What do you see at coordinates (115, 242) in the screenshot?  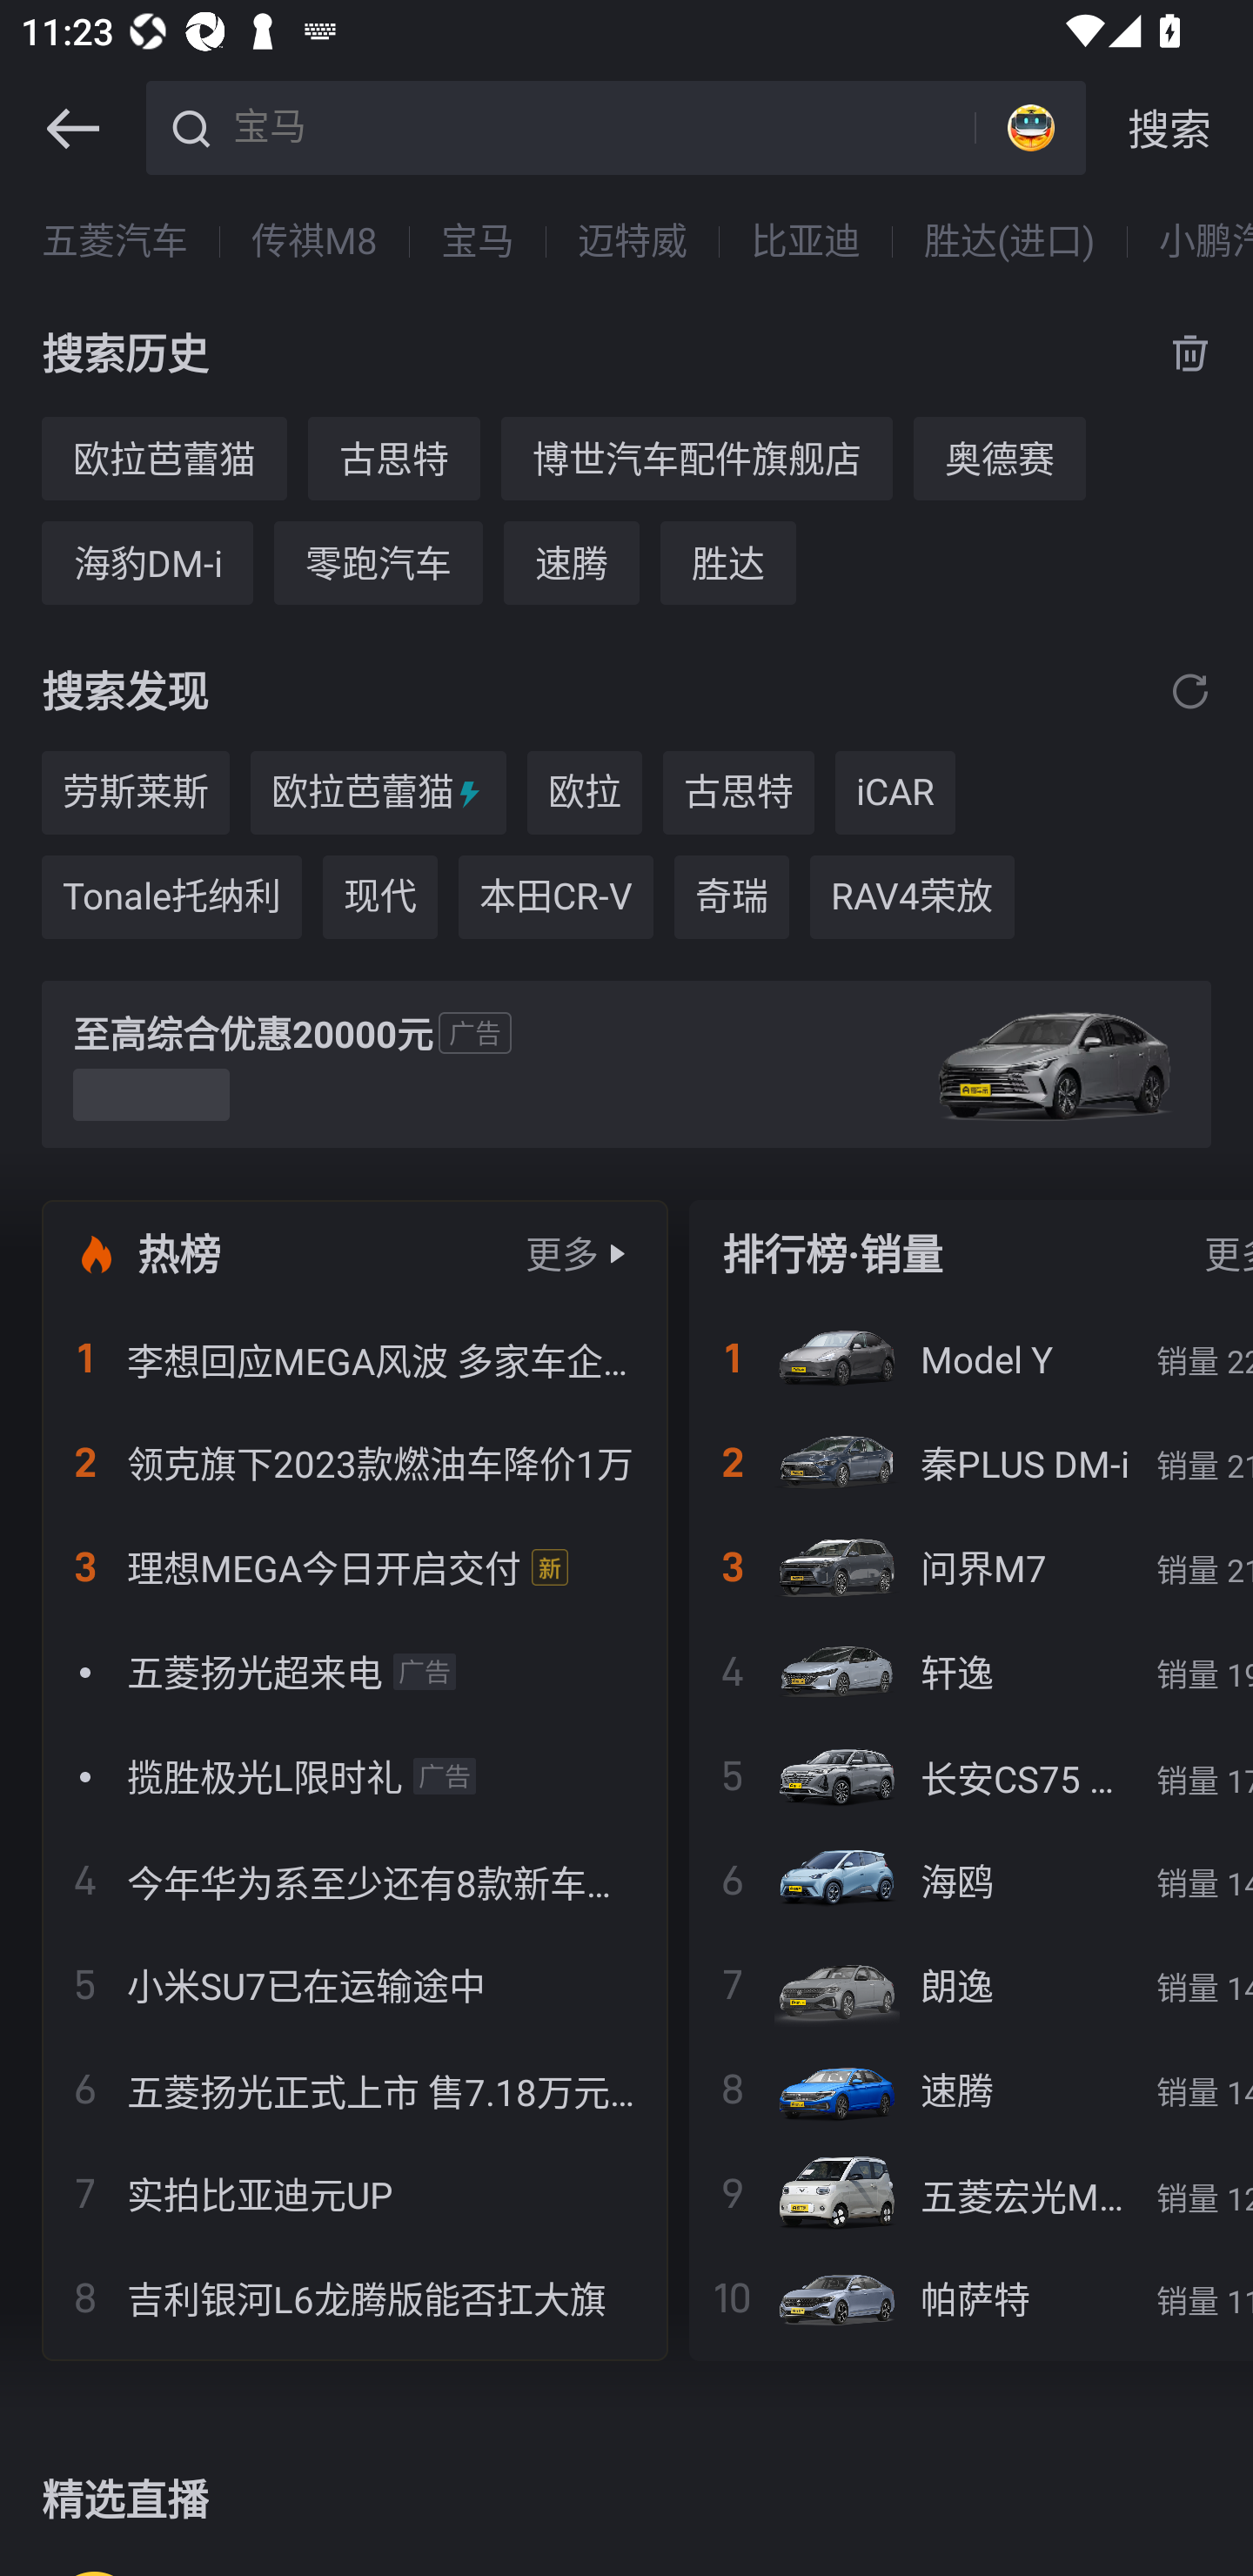 I see `五菱汽车` at bounding box center [115, 242].